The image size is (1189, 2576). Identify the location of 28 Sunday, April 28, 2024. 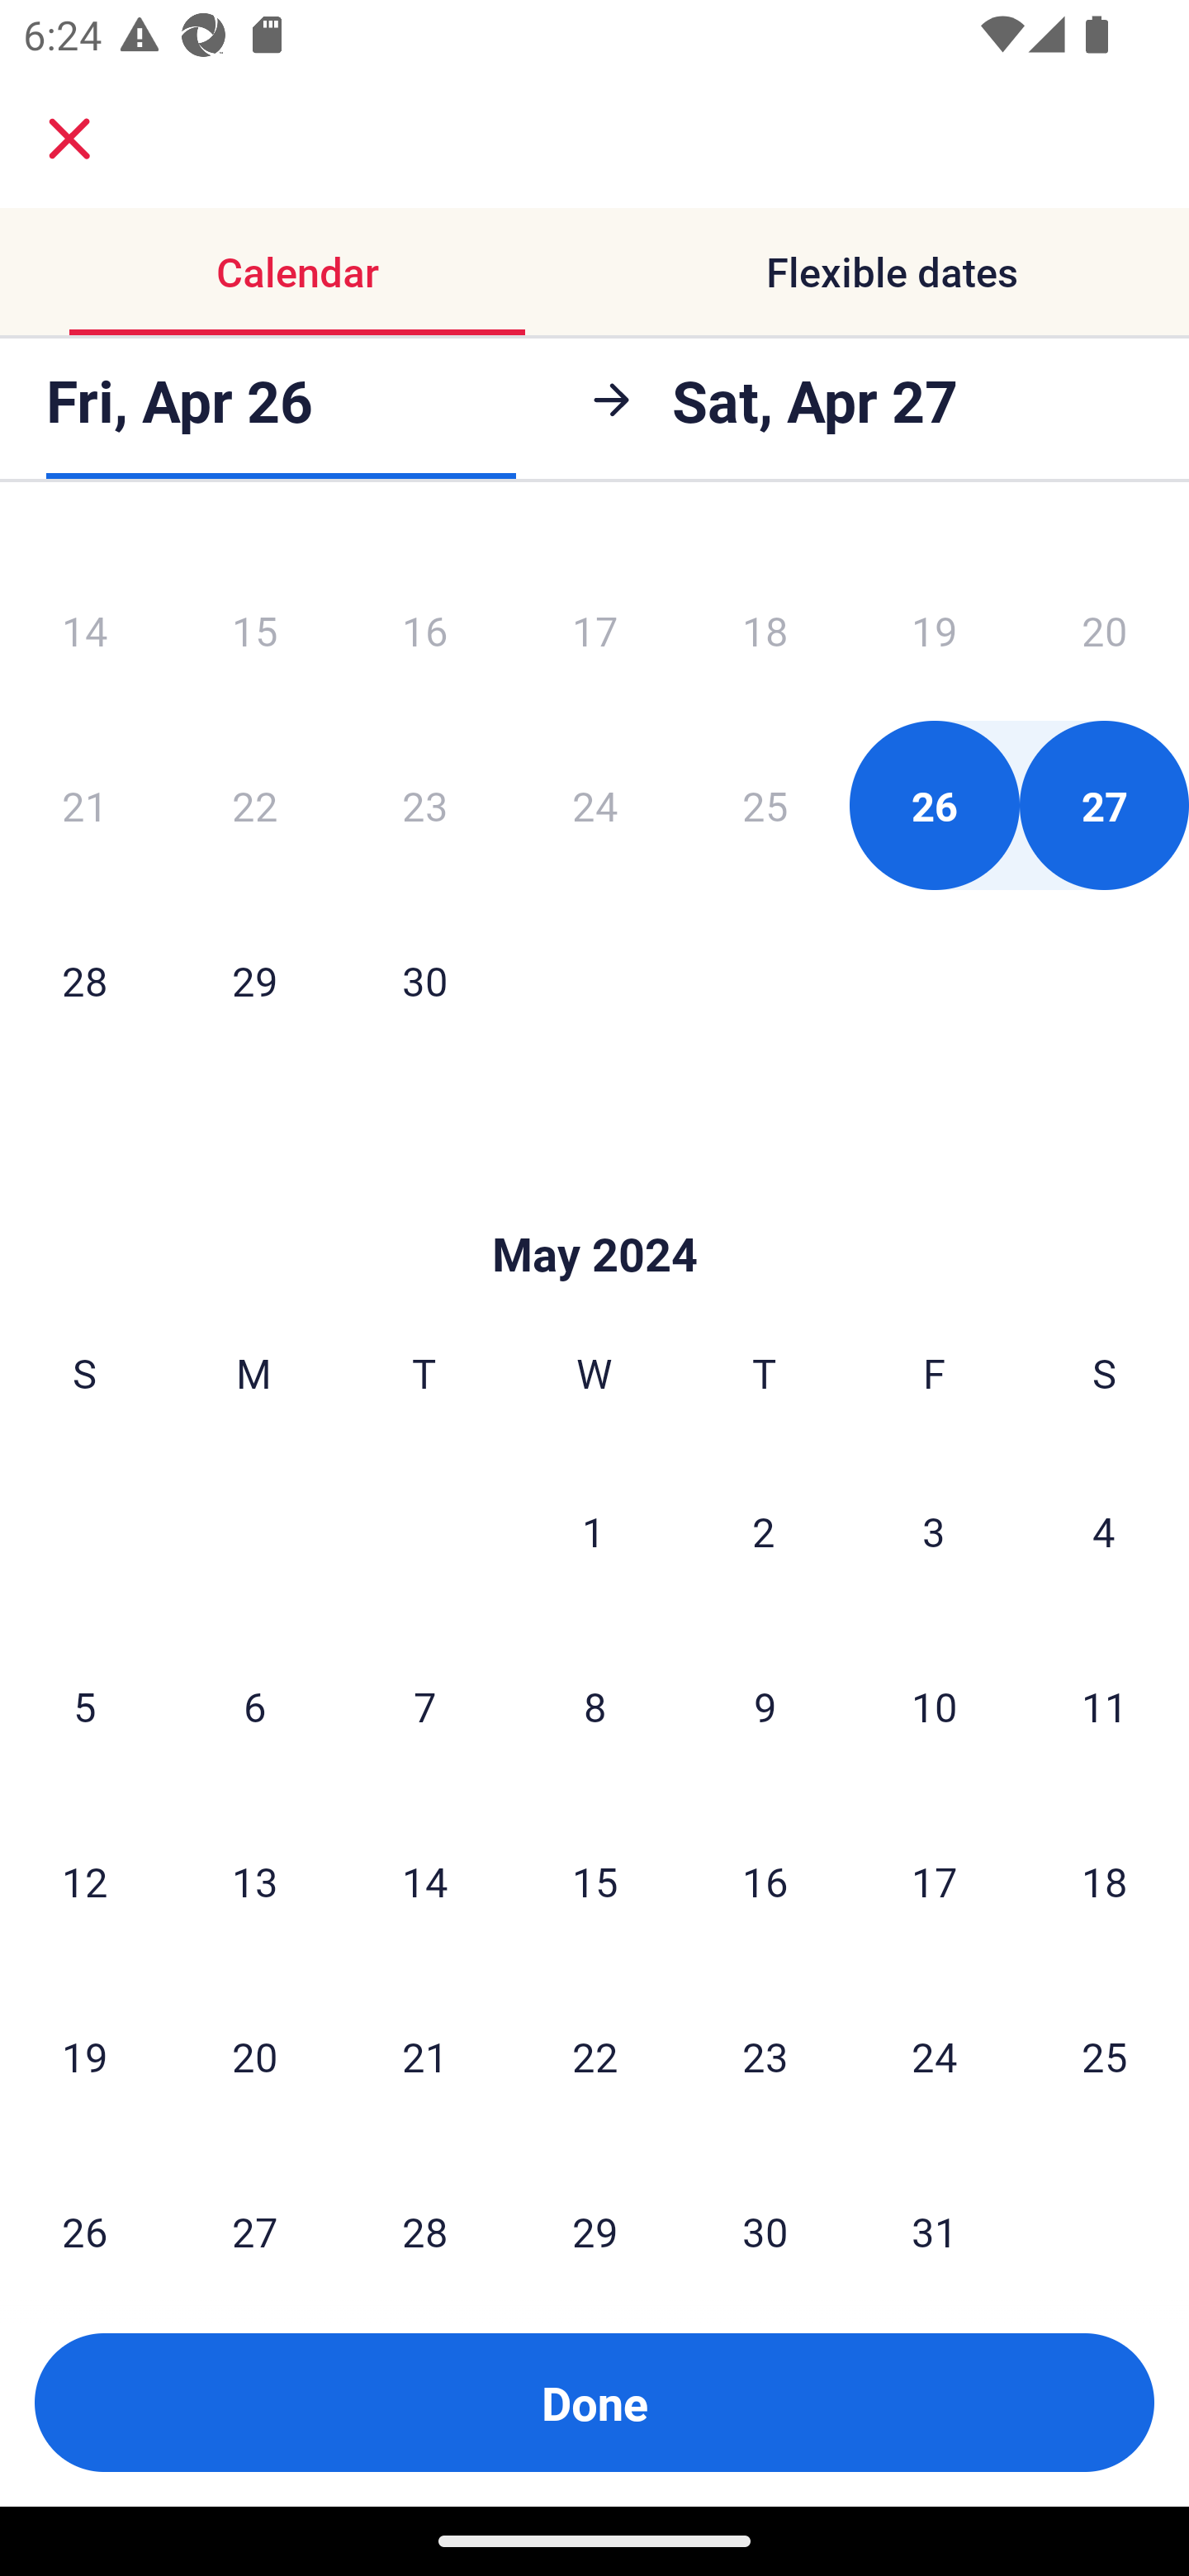
(84, 979).